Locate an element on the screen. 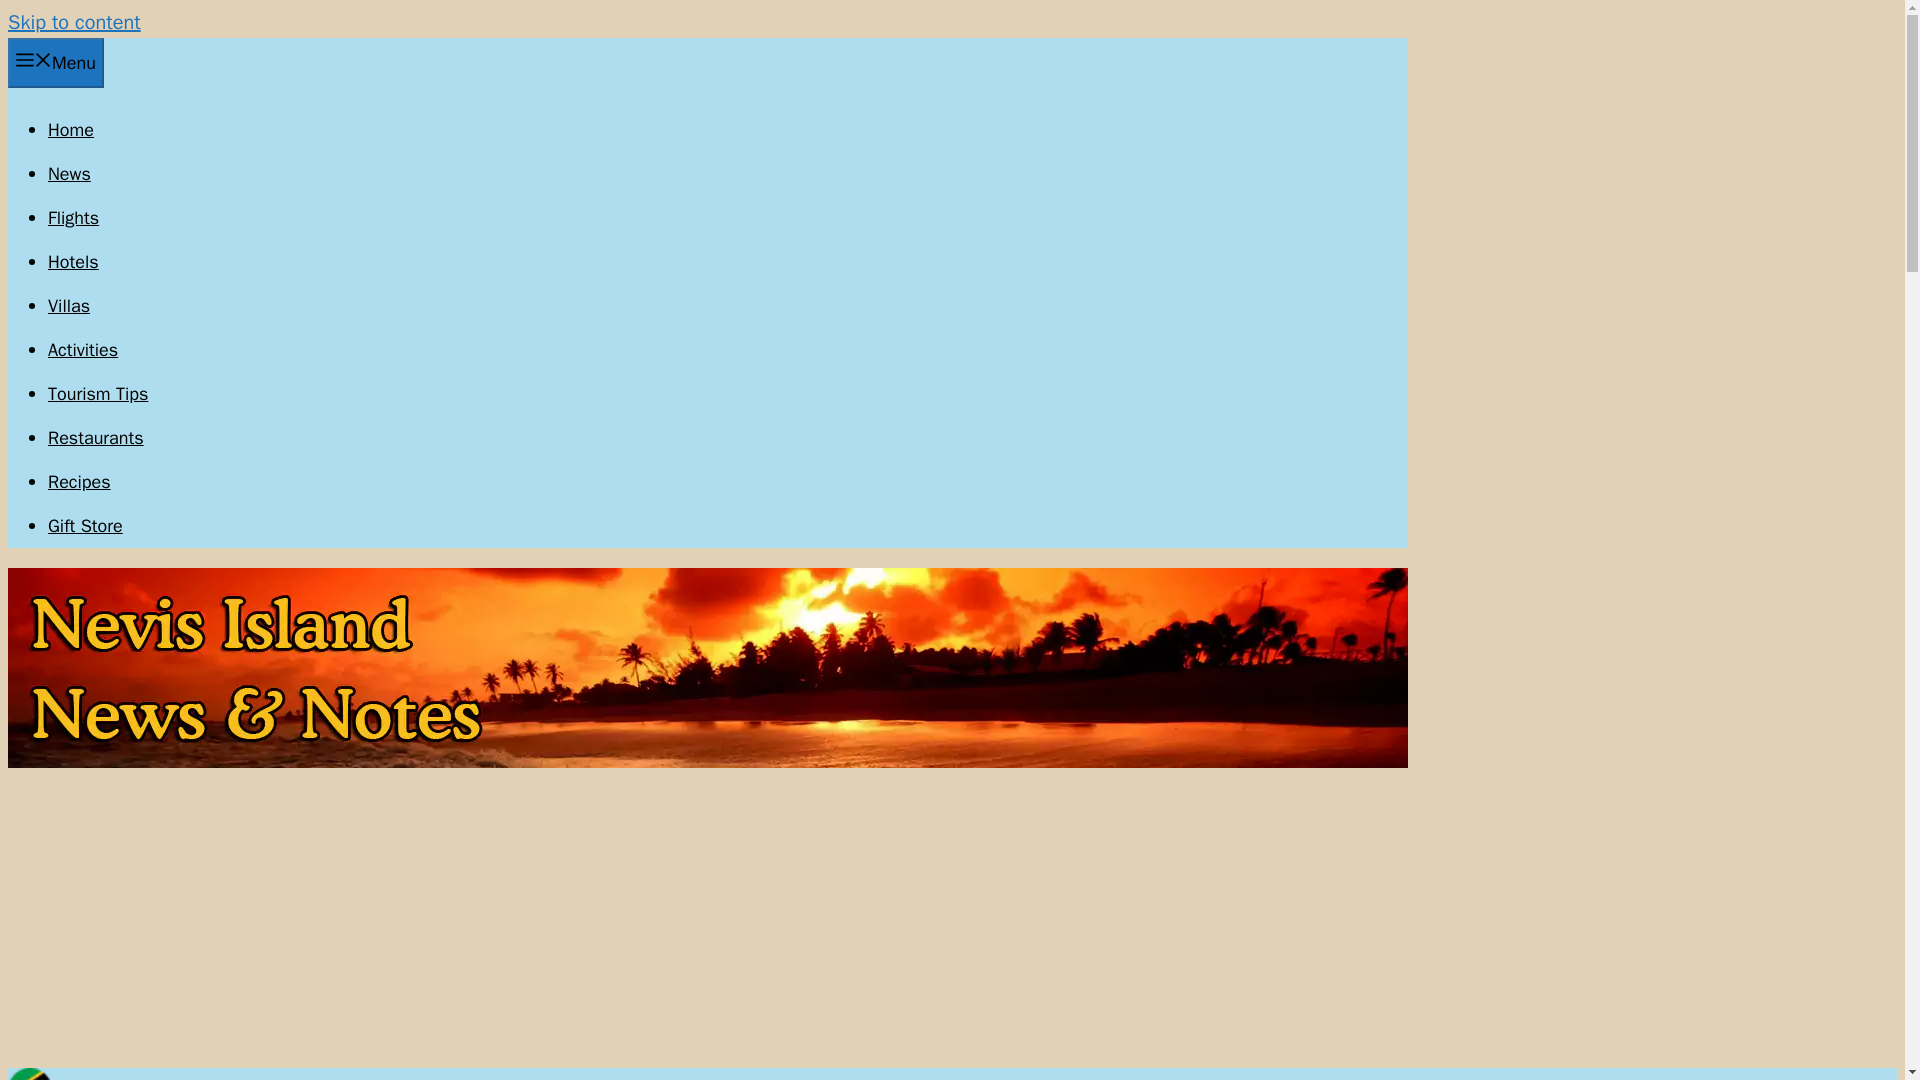  News is located at coordinates (69, 174).